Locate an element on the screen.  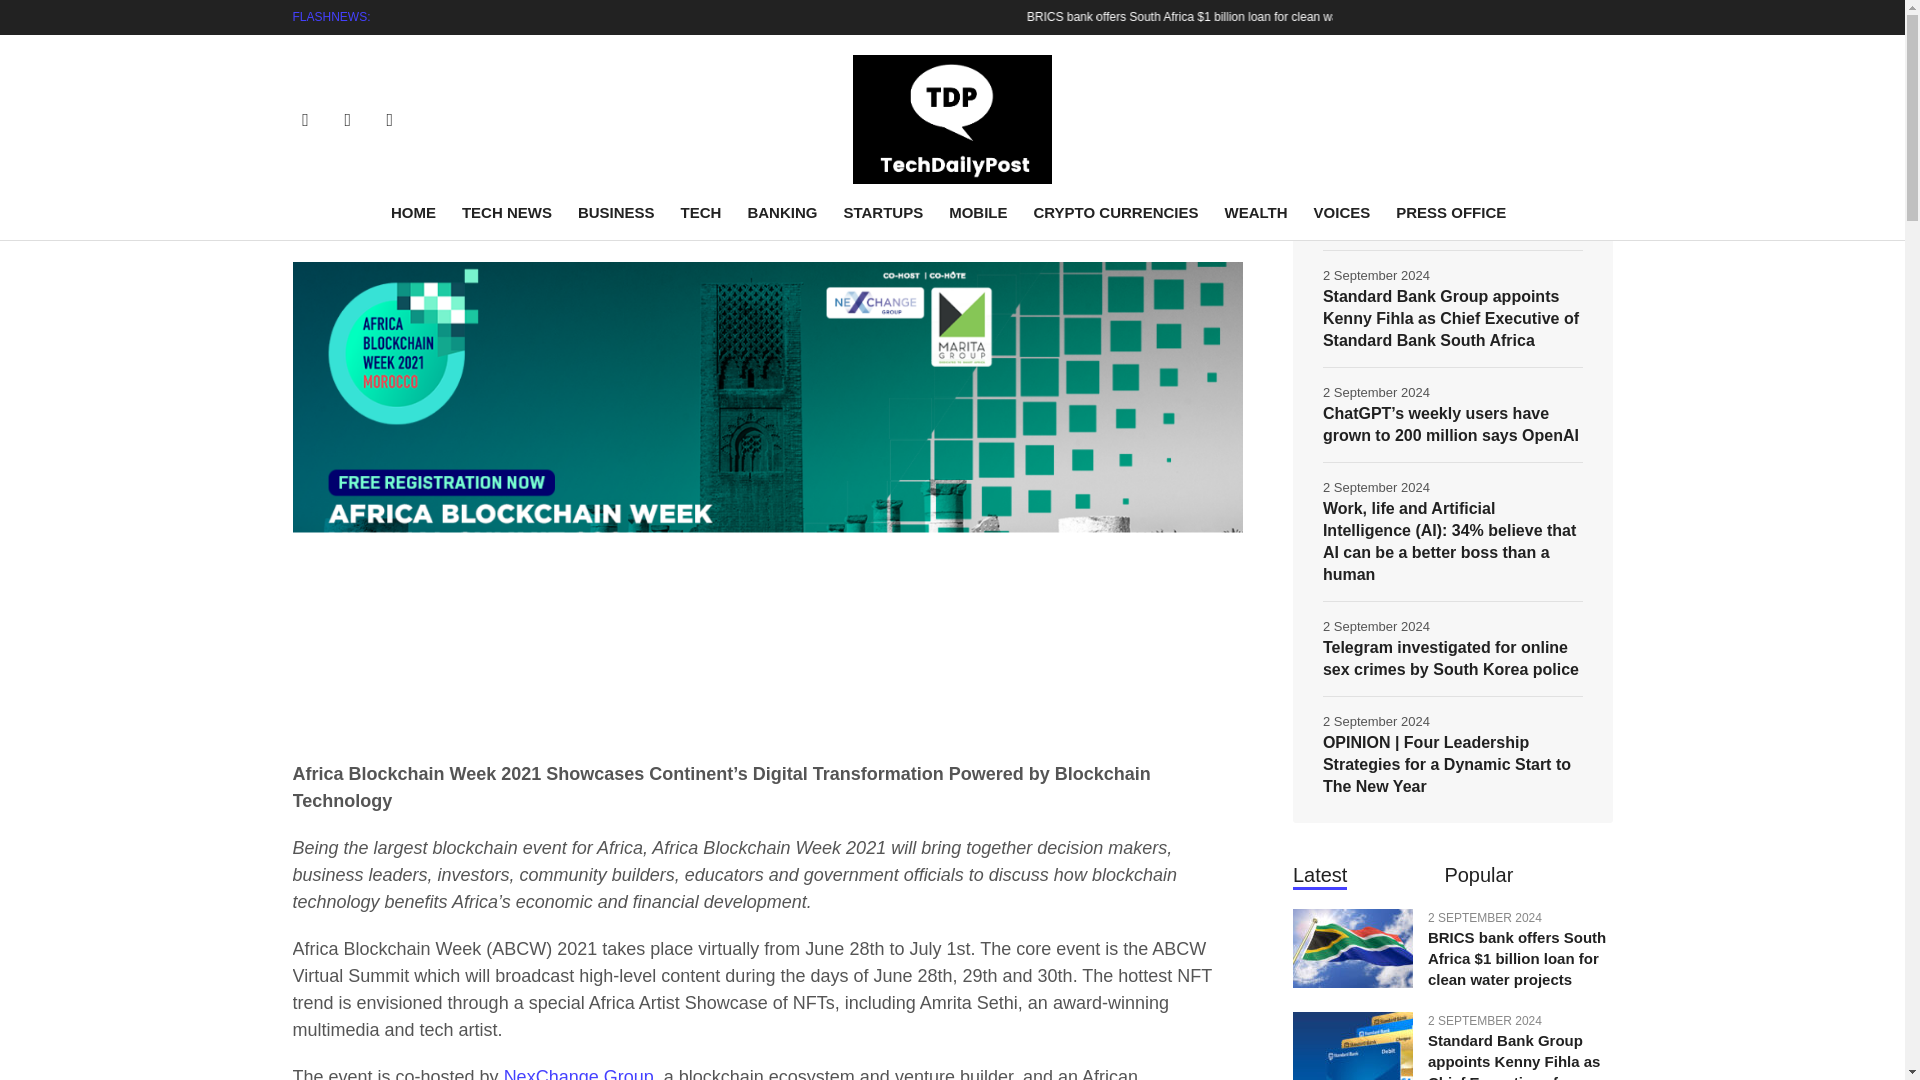
0 is located at coordinates (1230, 231).